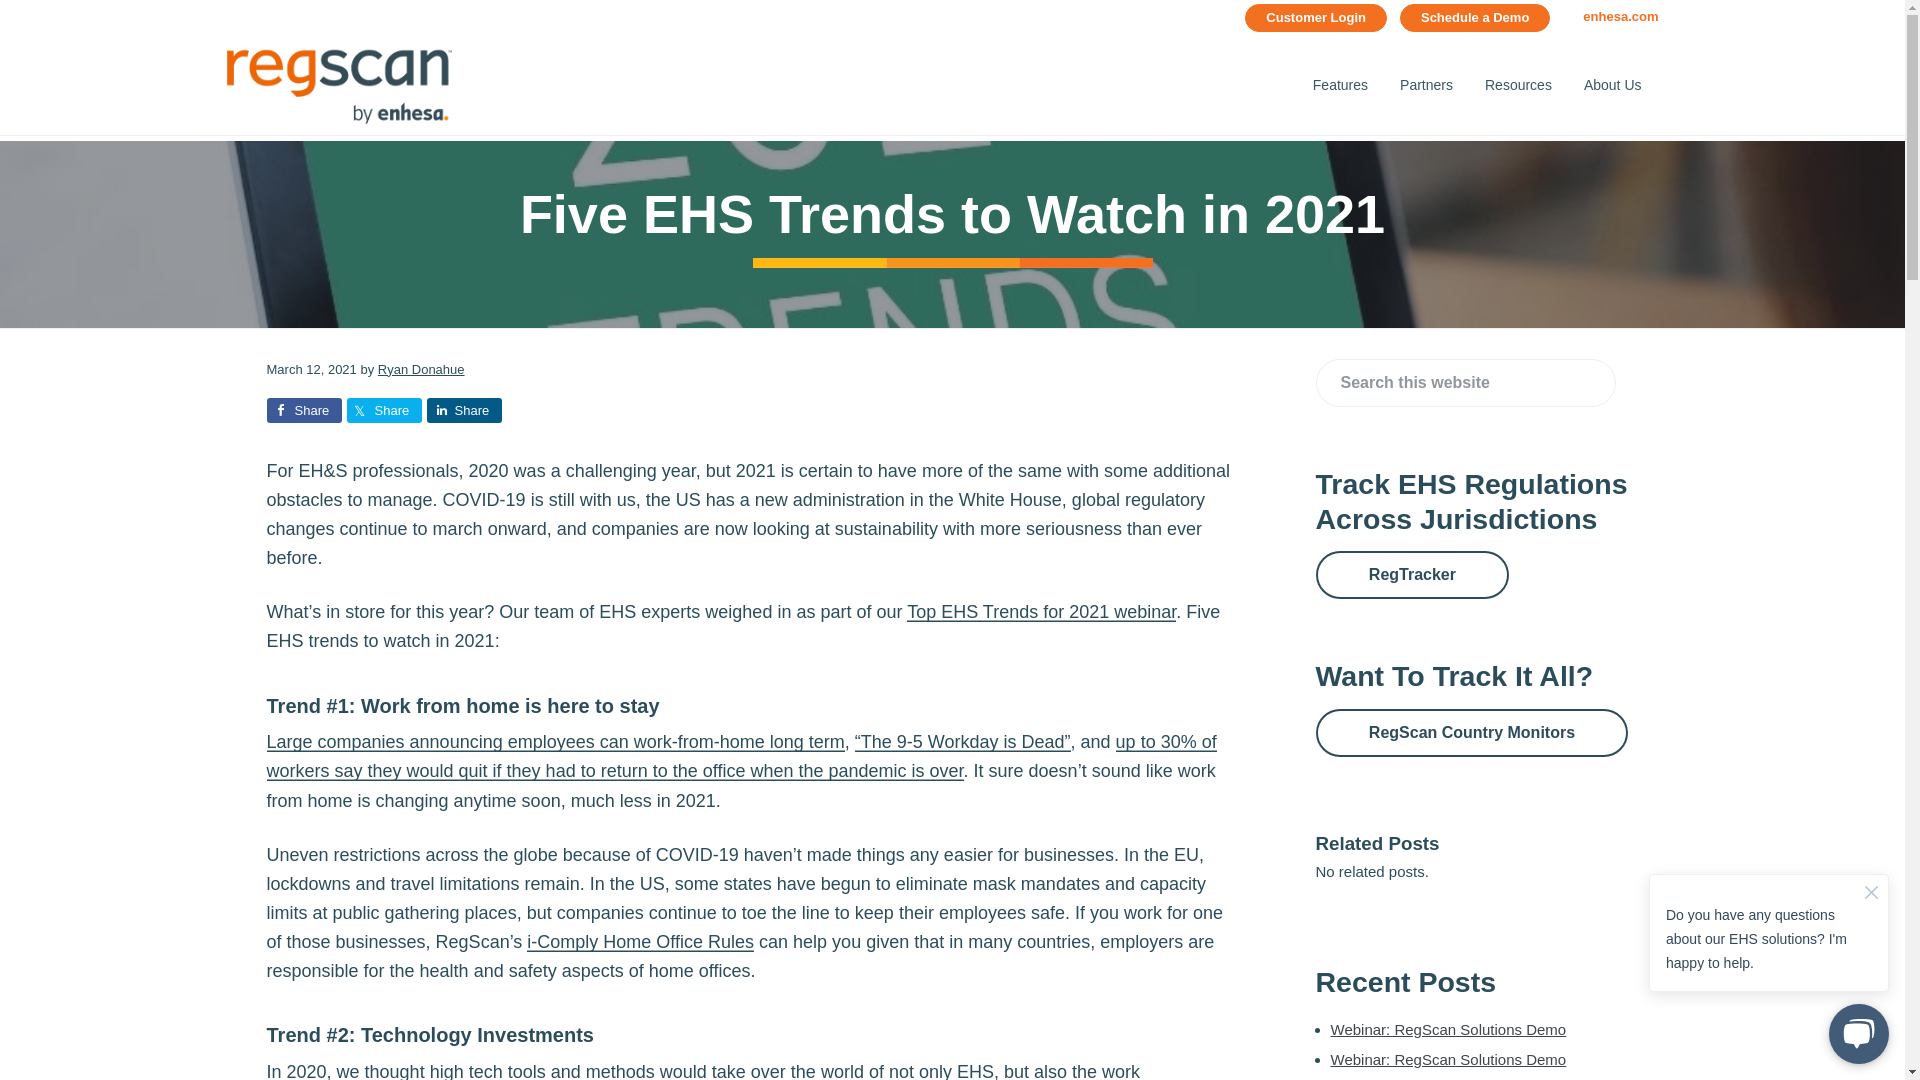  I want to click on Share, so click(382, 410).